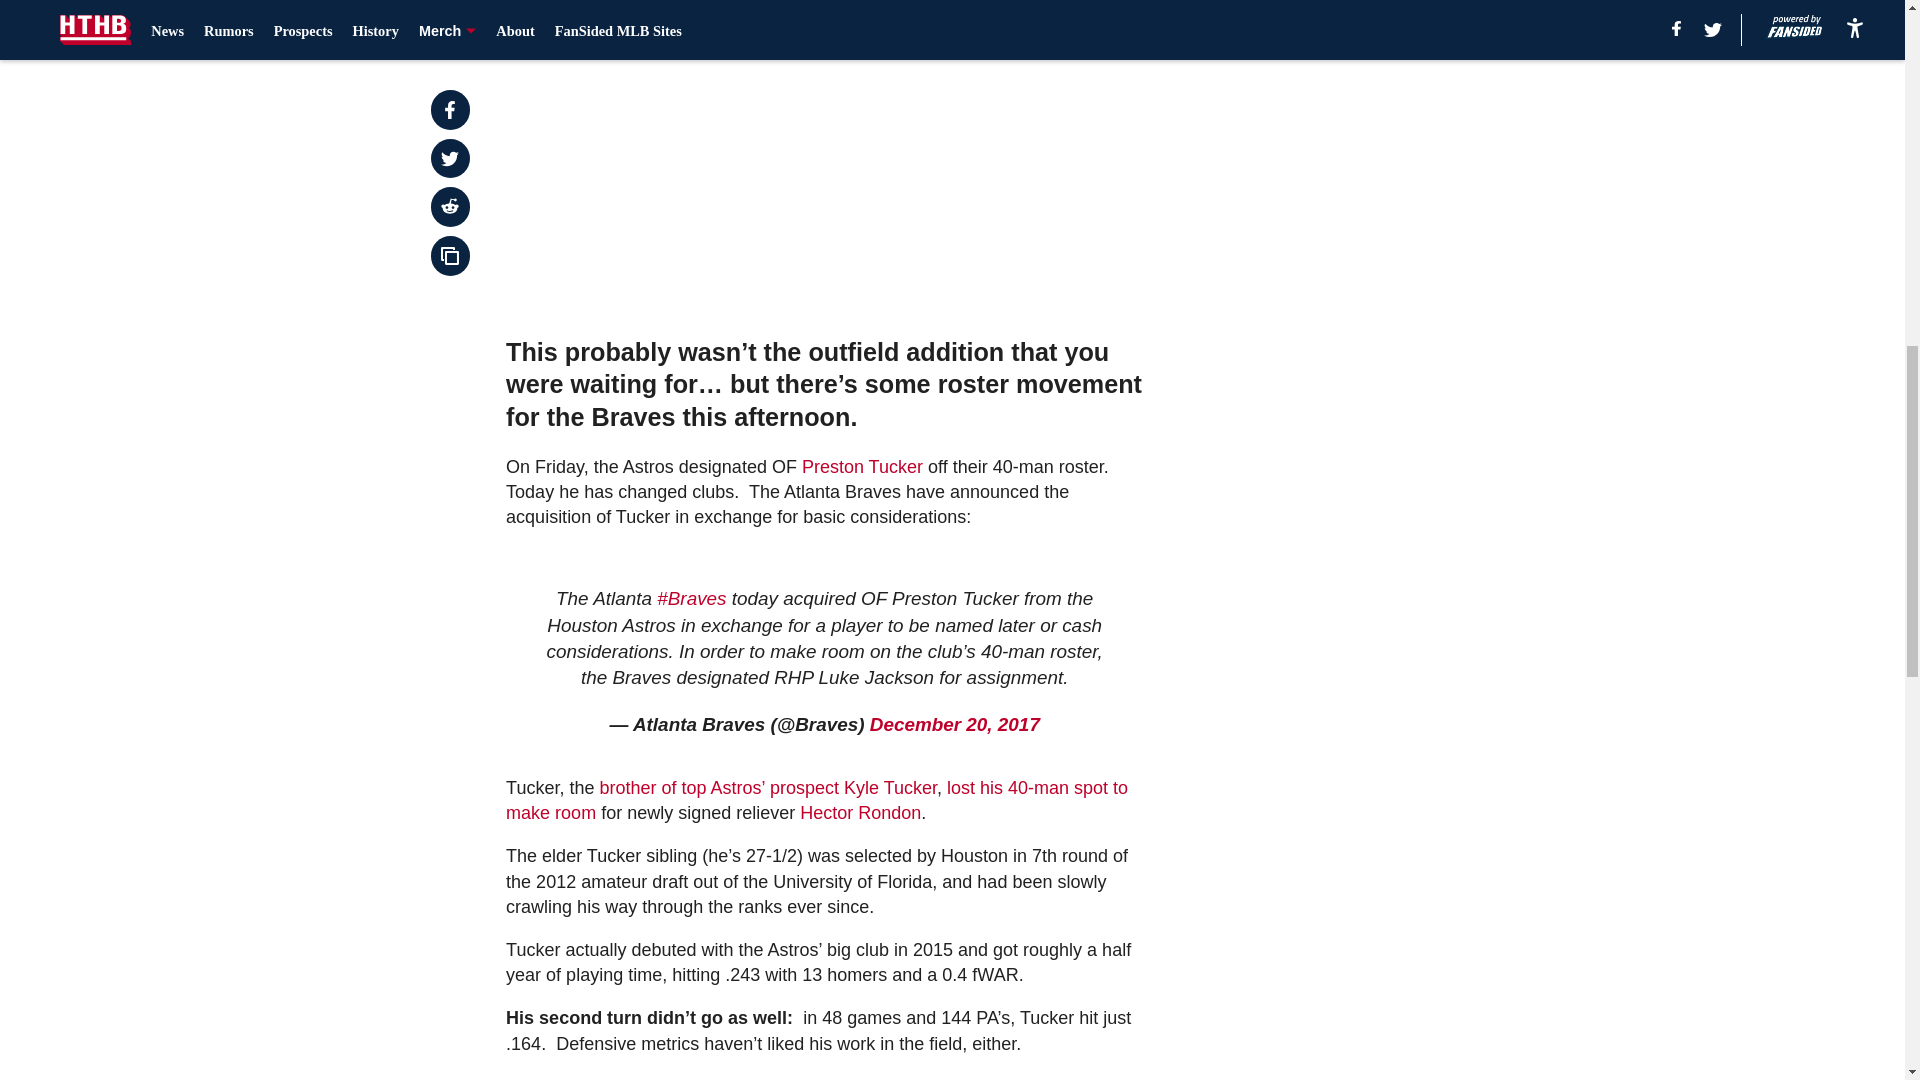  I want to click on December 20, 2017, so click(954, 724).